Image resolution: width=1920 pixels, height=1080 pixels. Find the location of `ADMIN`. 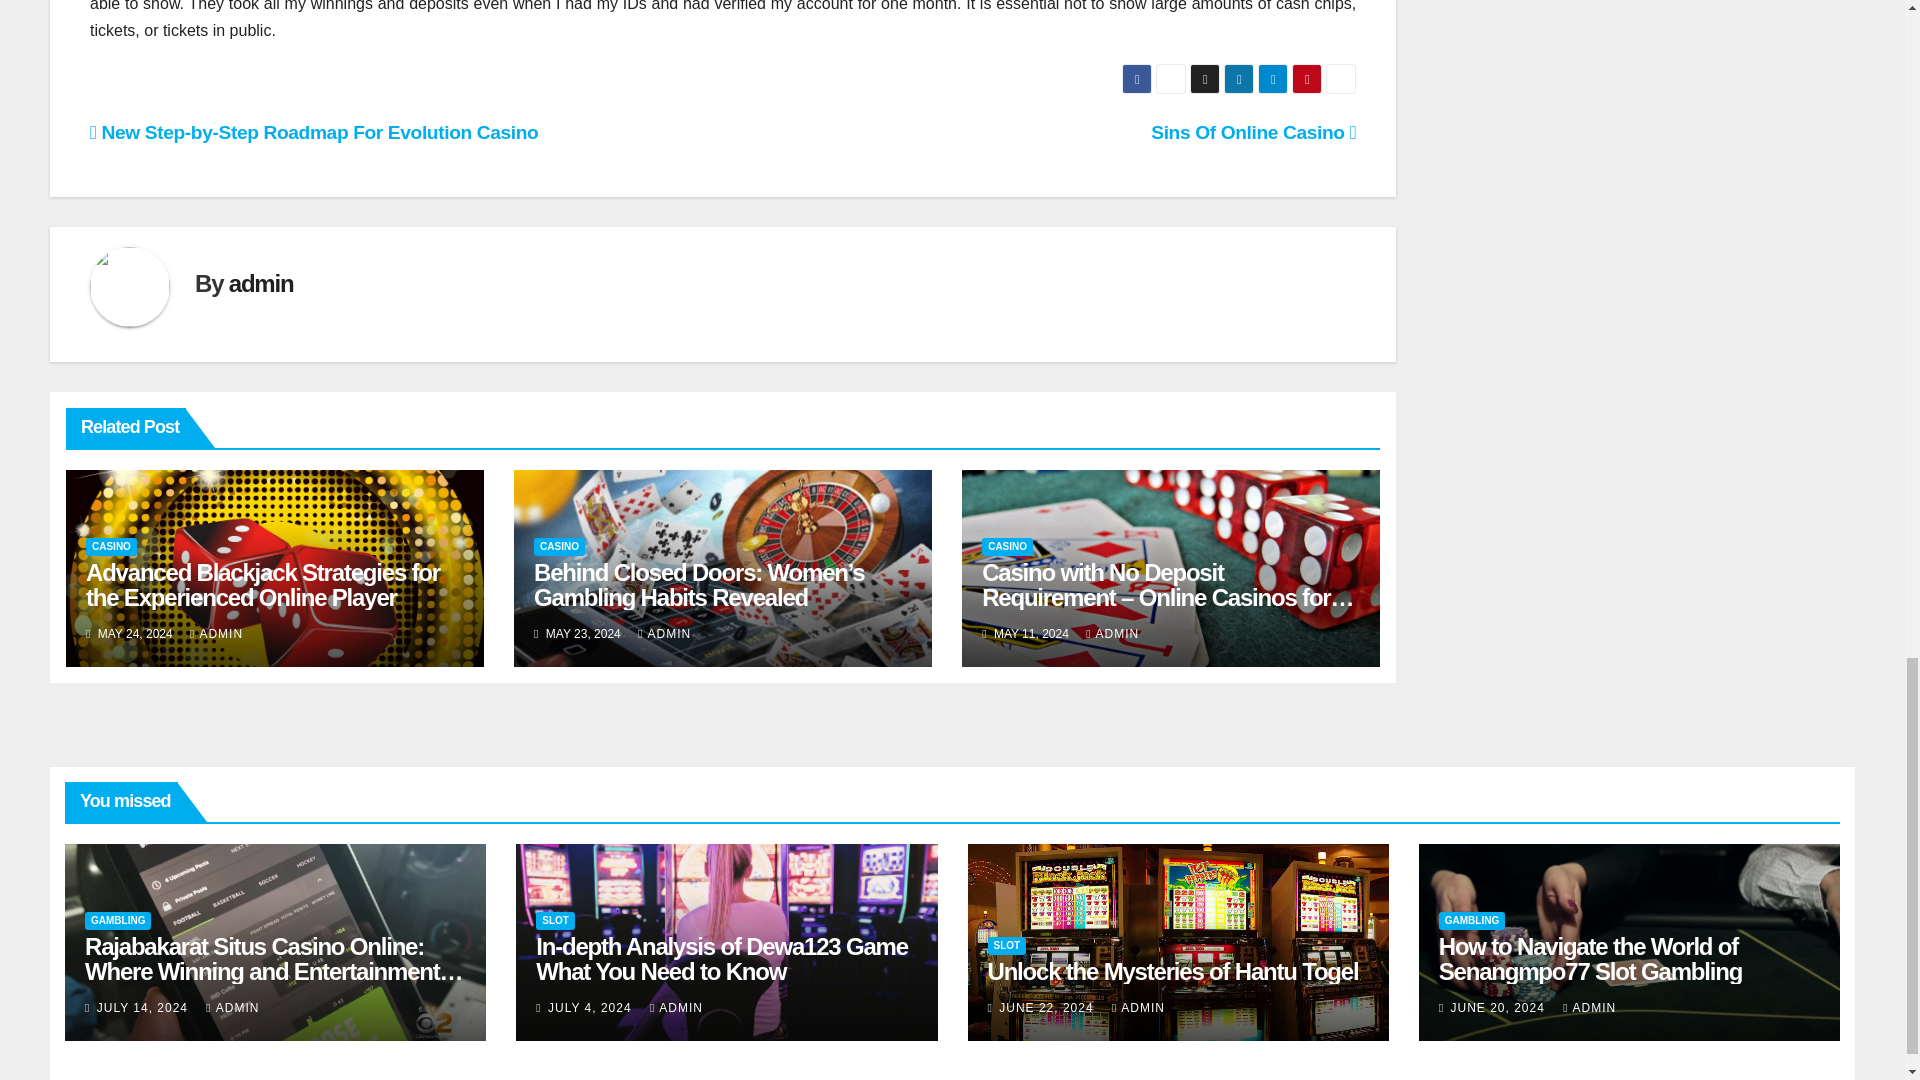

ADMIN is located at coordinates (664, 634).